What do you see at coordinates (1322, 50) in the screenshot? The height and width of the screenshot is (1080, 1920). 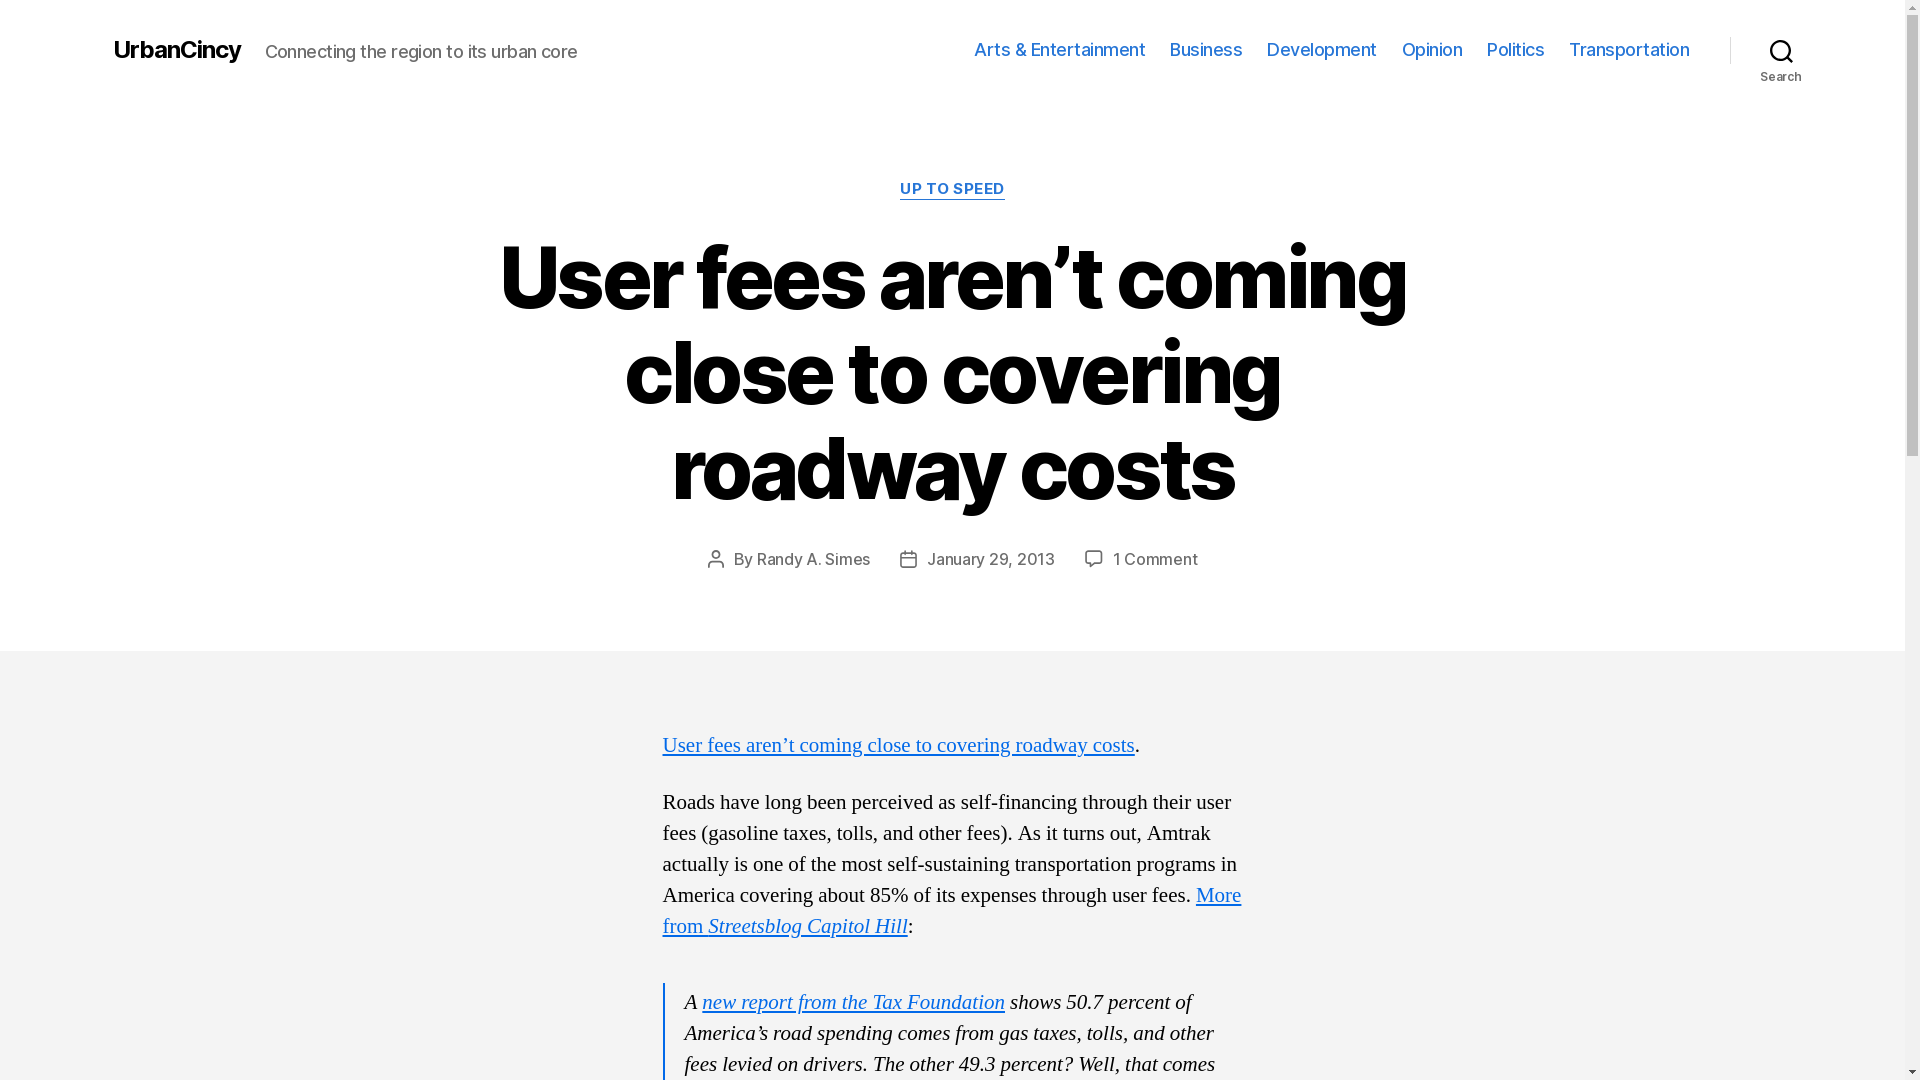 I see `Development` at bounding box center [1322, 50].